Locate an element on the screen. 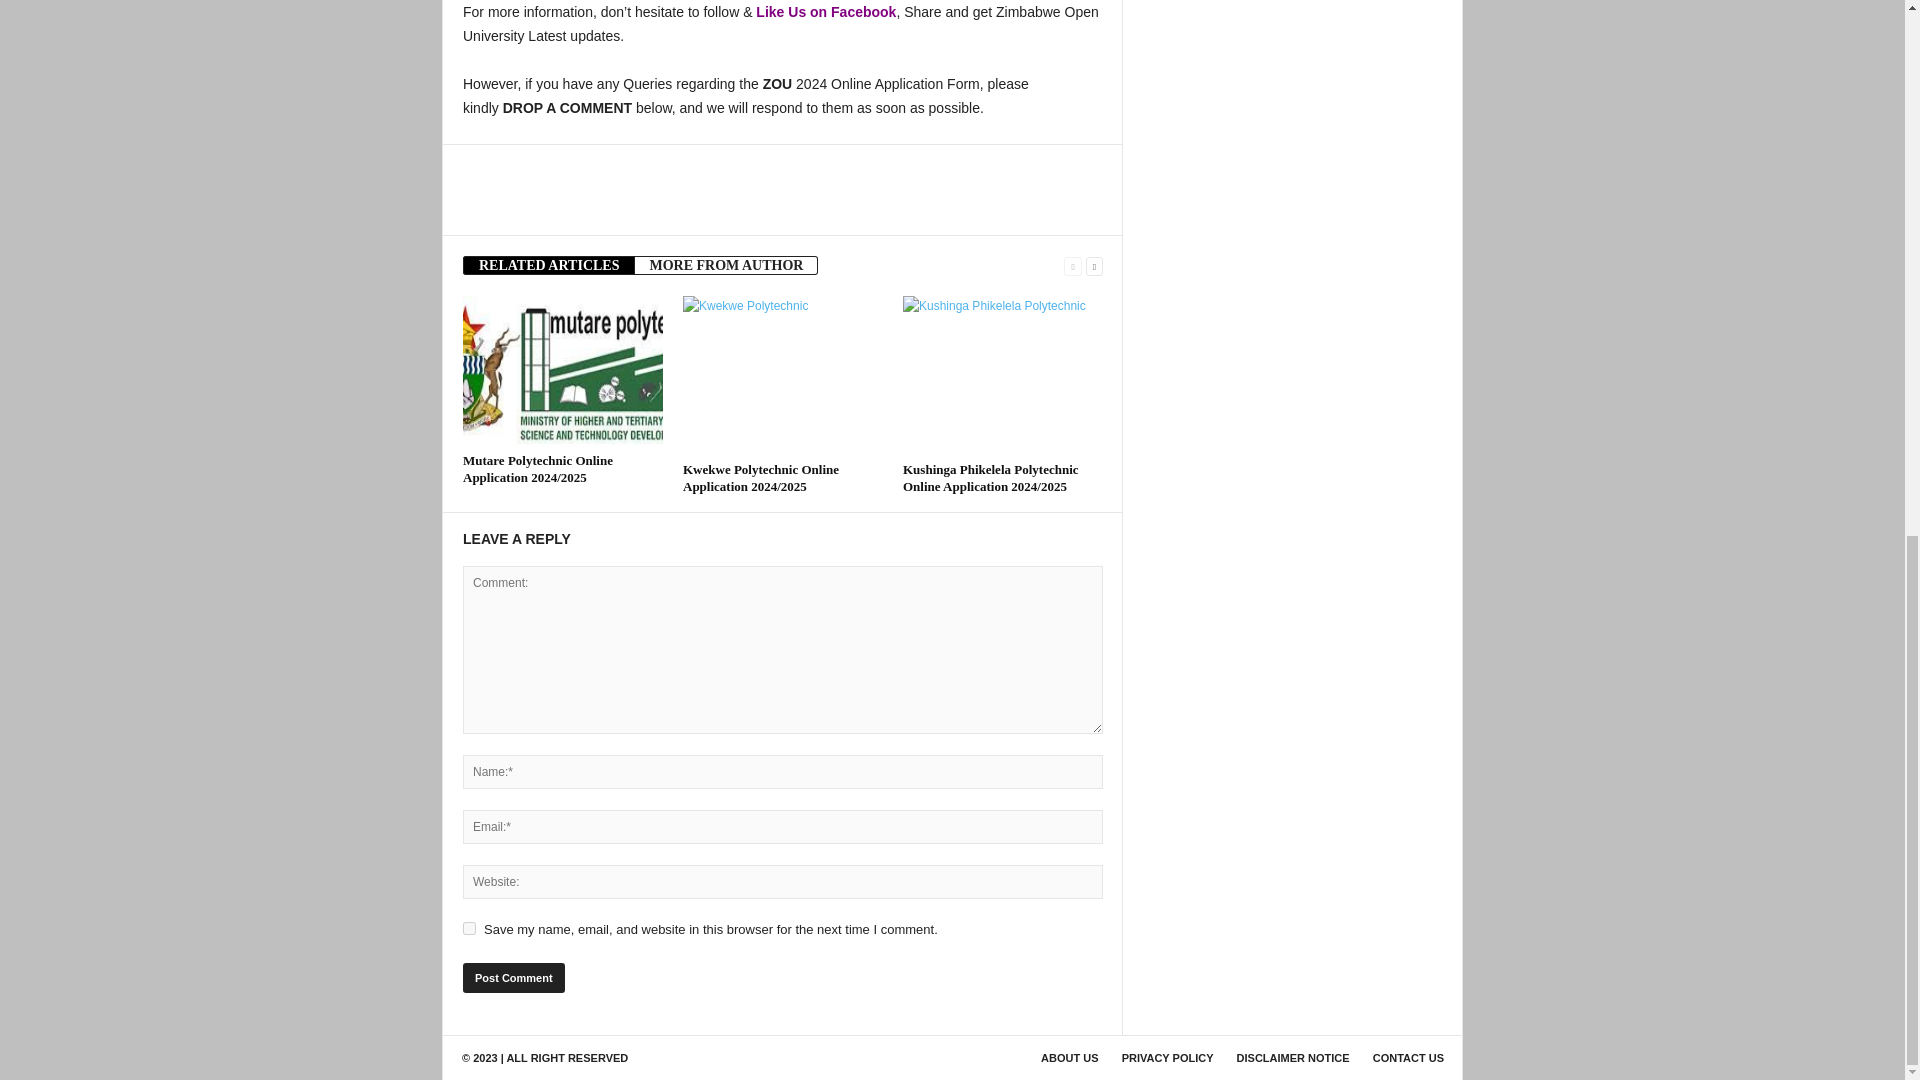 This screenshot has width=1920, height=1080. MORE FROM AUTHOR is located at coordinates (726, 265).